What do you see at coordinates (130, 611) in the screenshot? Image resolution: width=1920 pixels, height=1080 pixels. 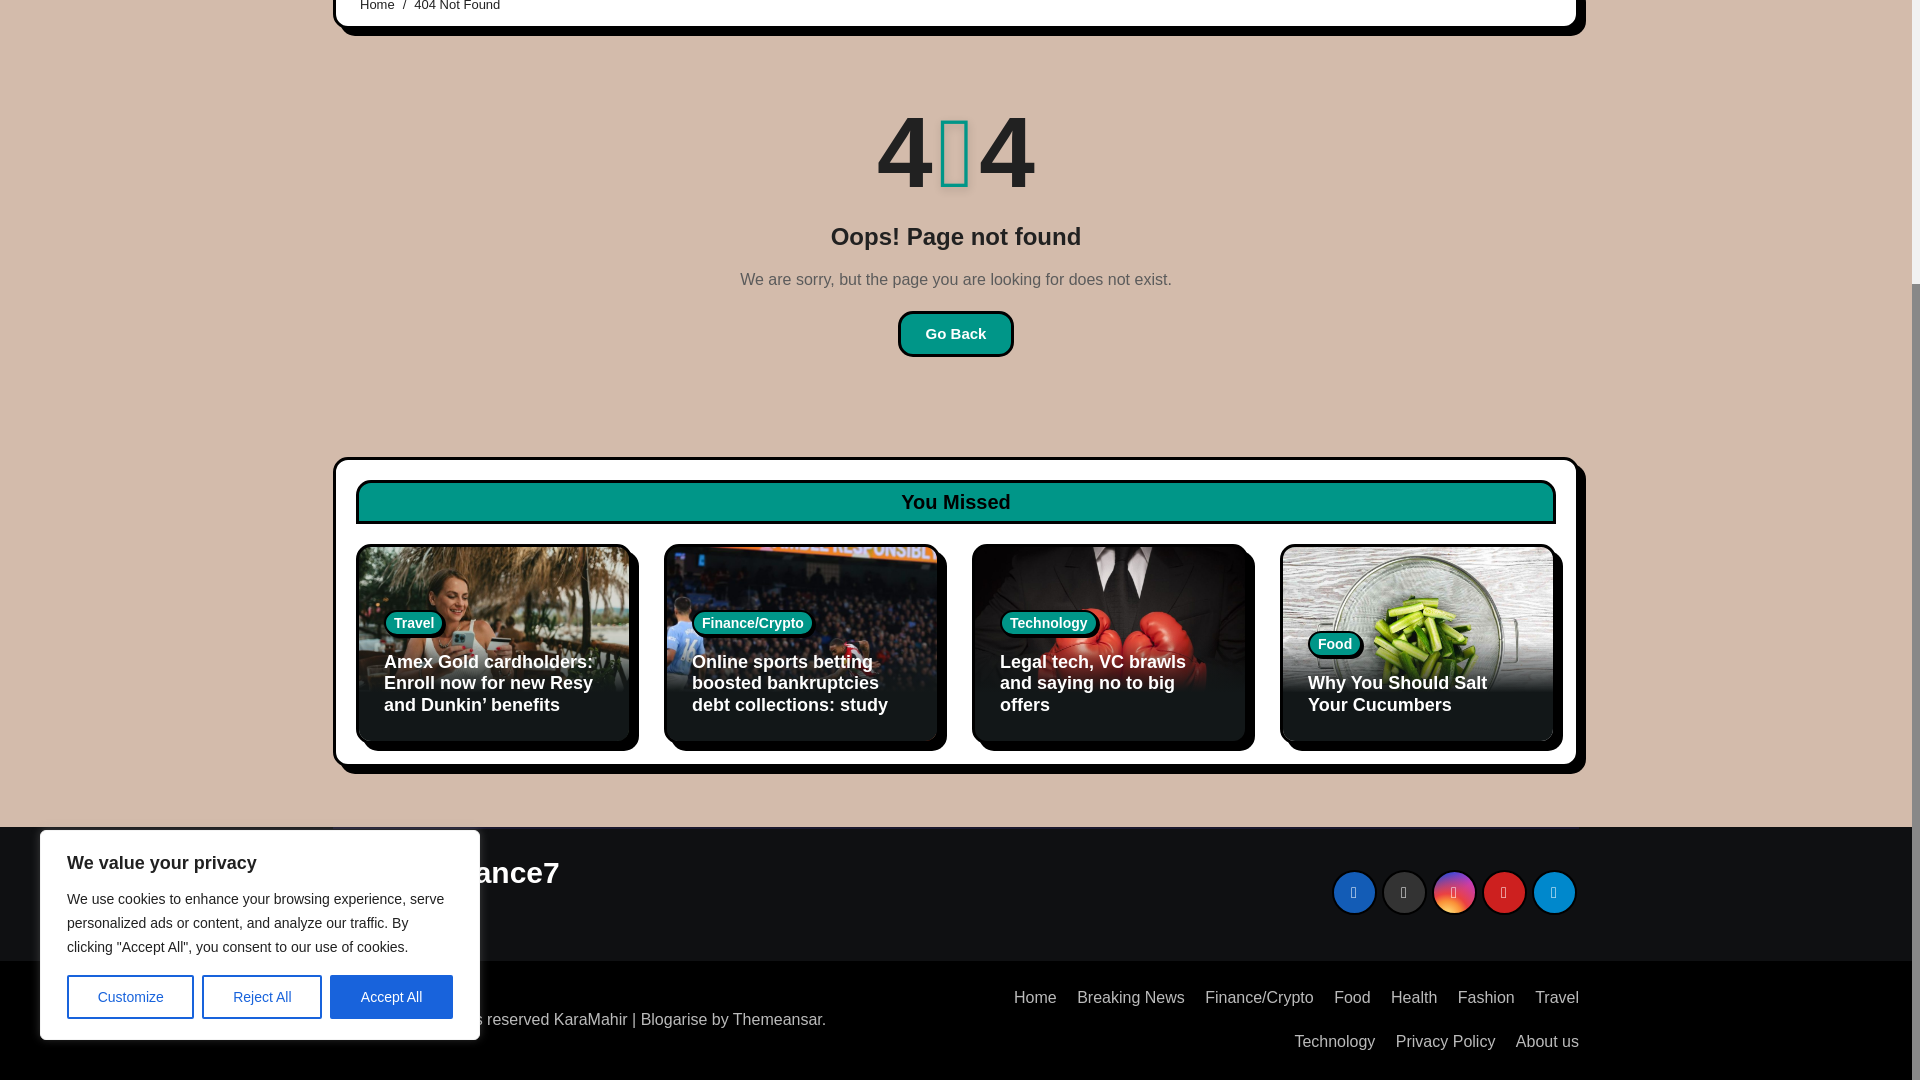 I see `Customize` at bounding box center [130, 611].